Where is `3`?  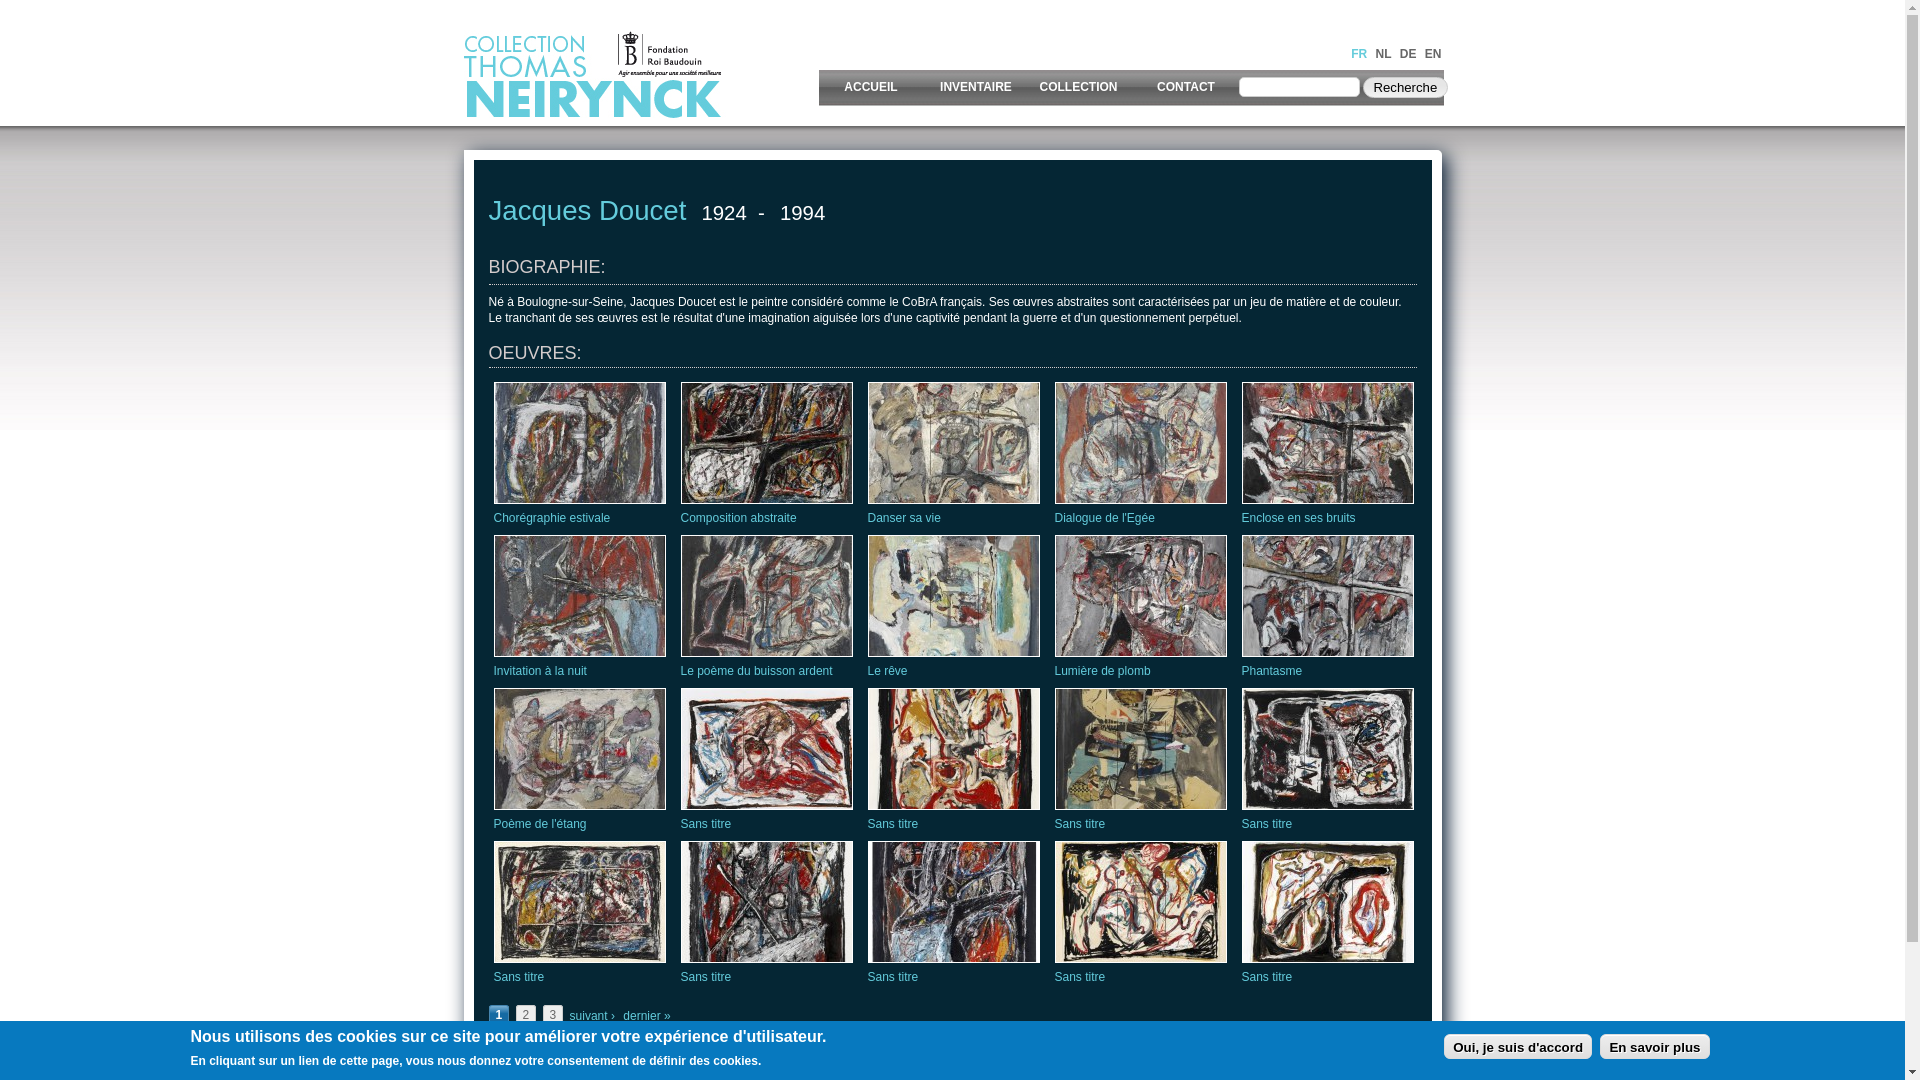
3 is located at coordinates (554, 1016).